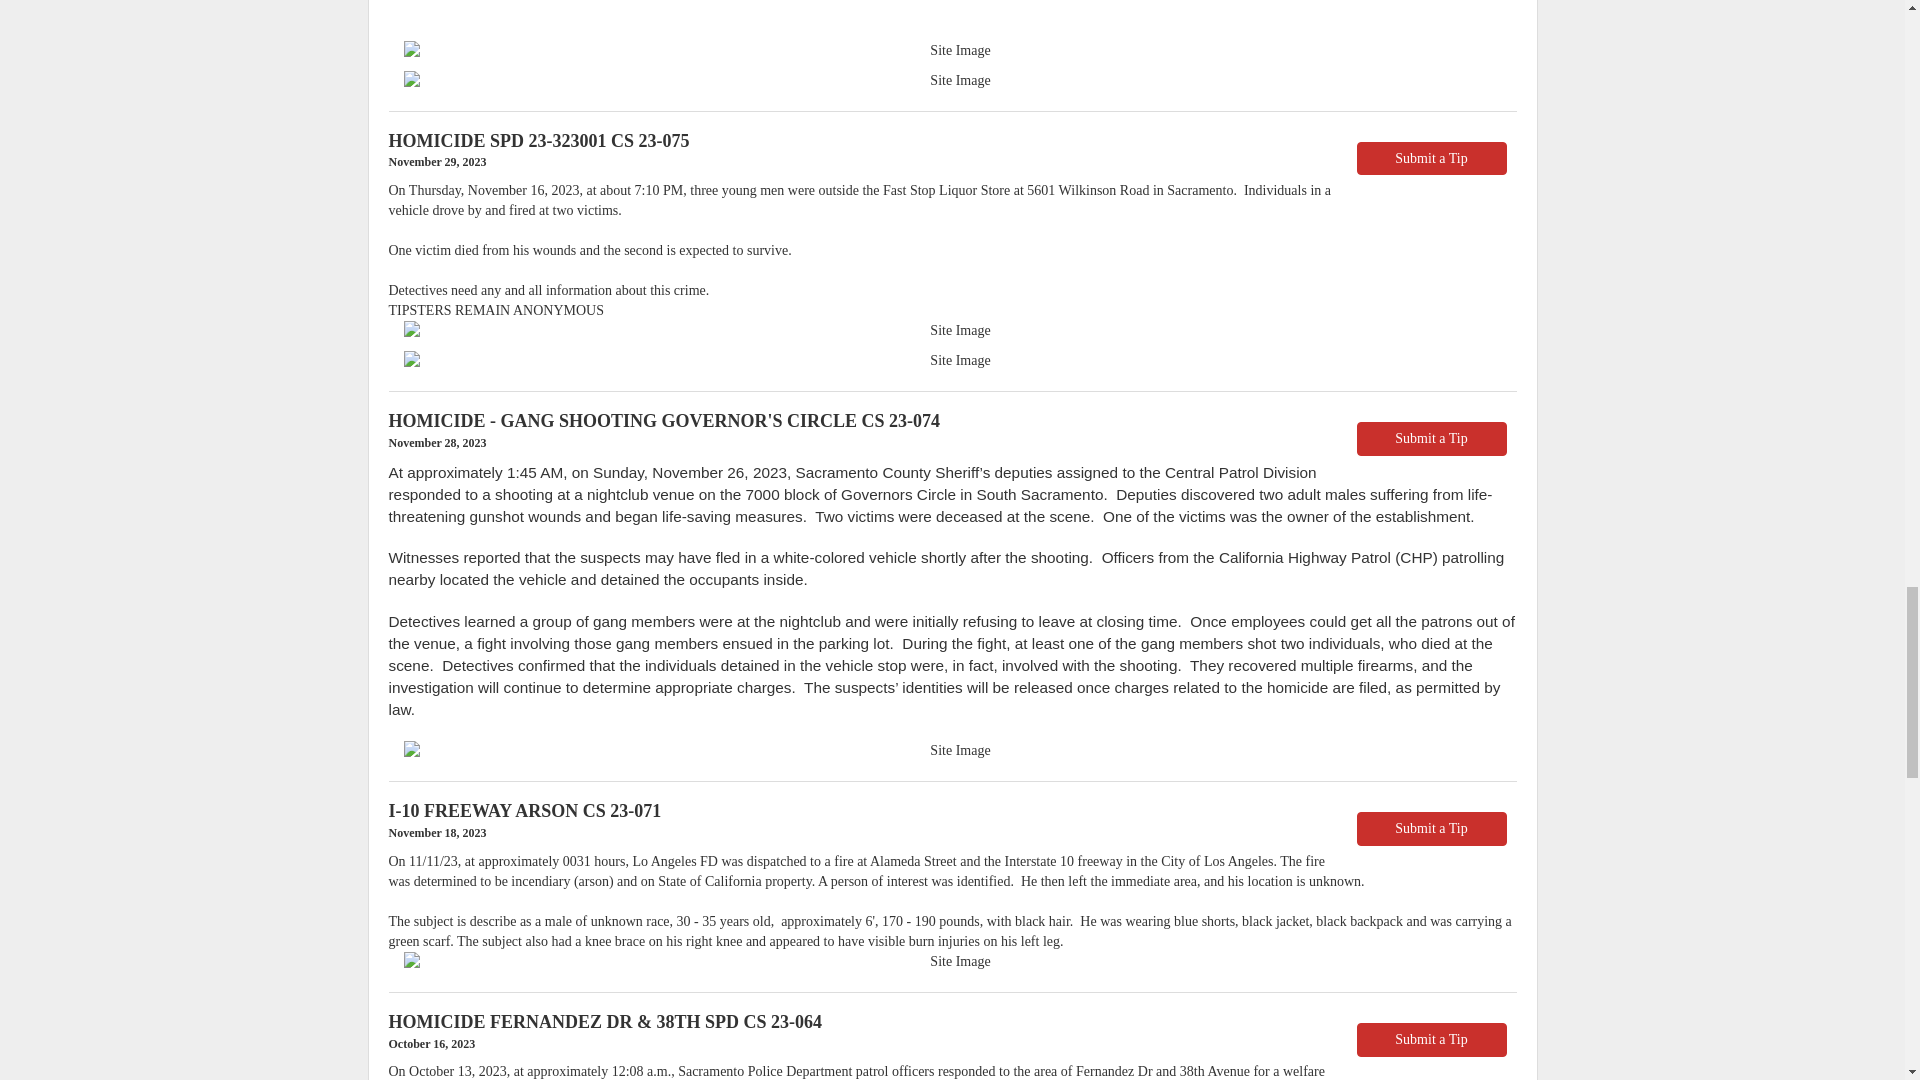  I want to click on Click to Enlarge, so click(952, 330).